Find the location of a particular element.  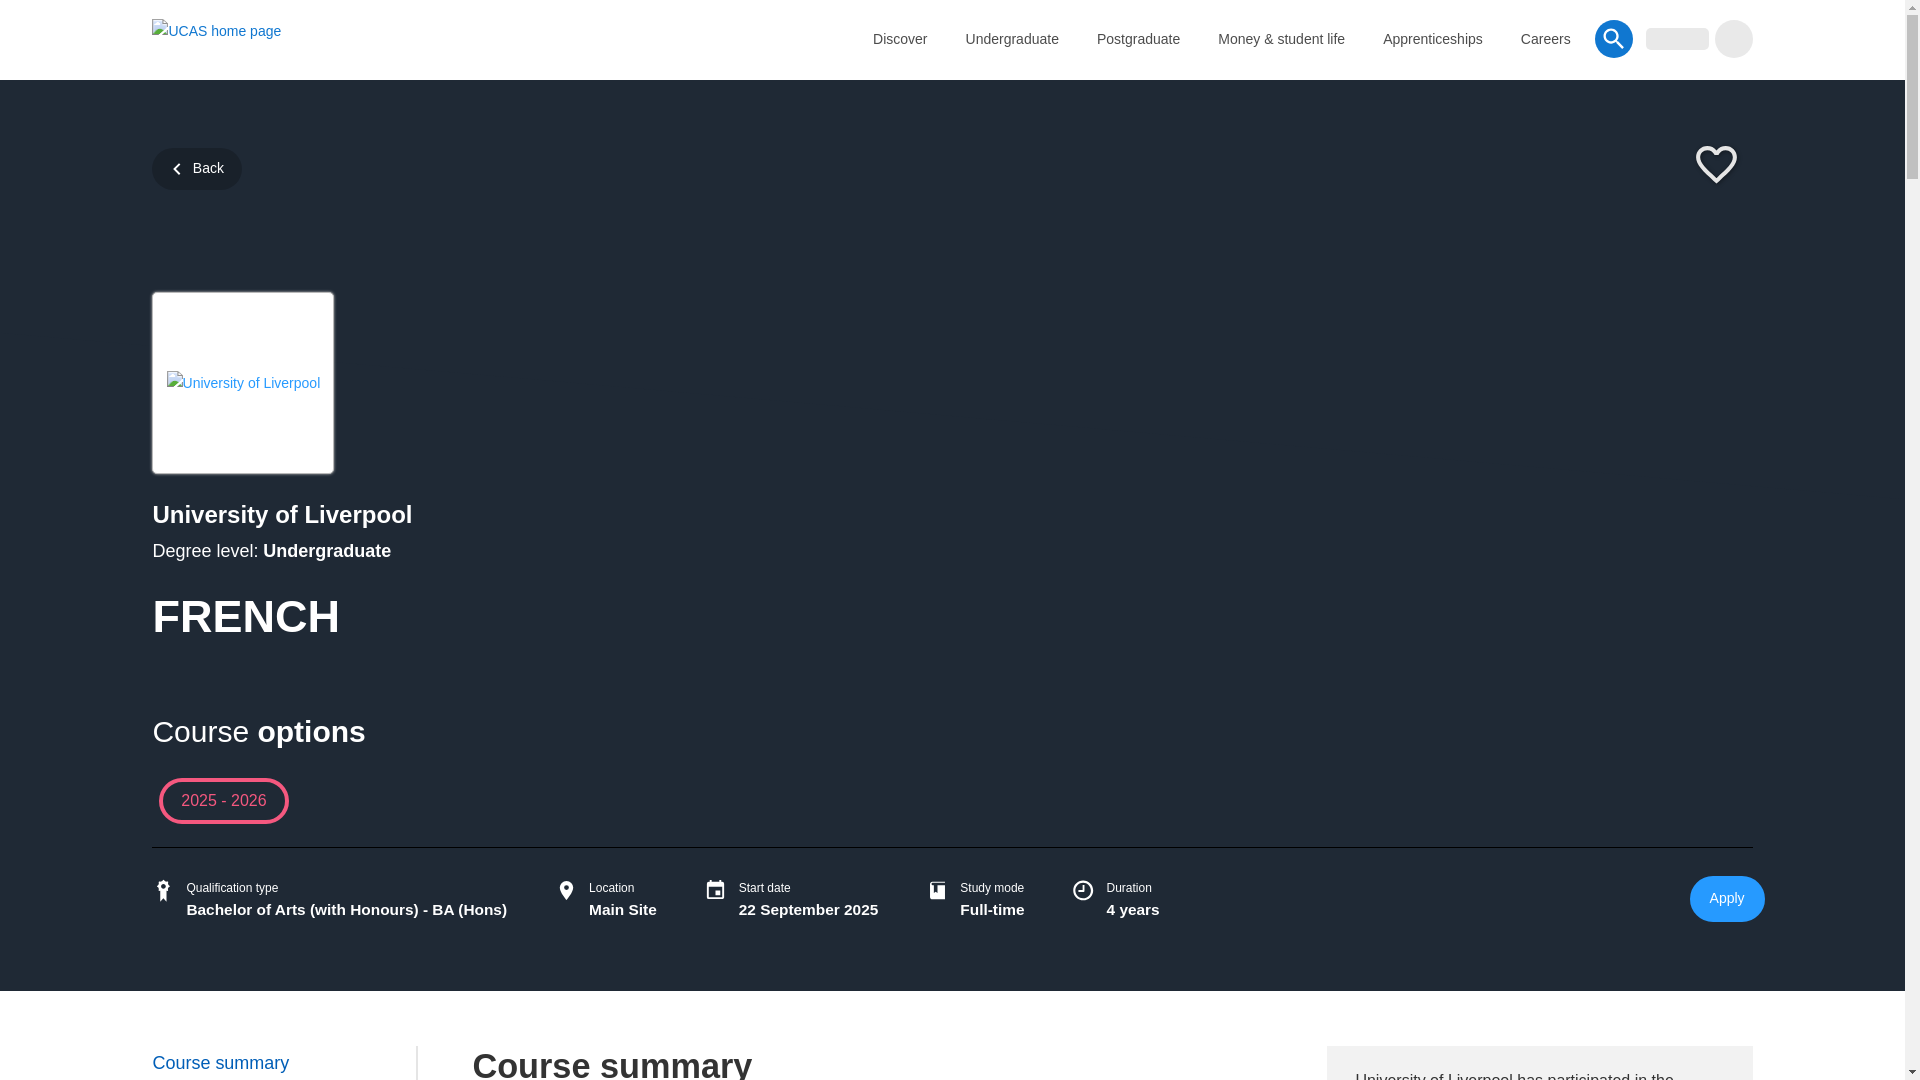

Undergraduate is located at coordinates (1012, 38).